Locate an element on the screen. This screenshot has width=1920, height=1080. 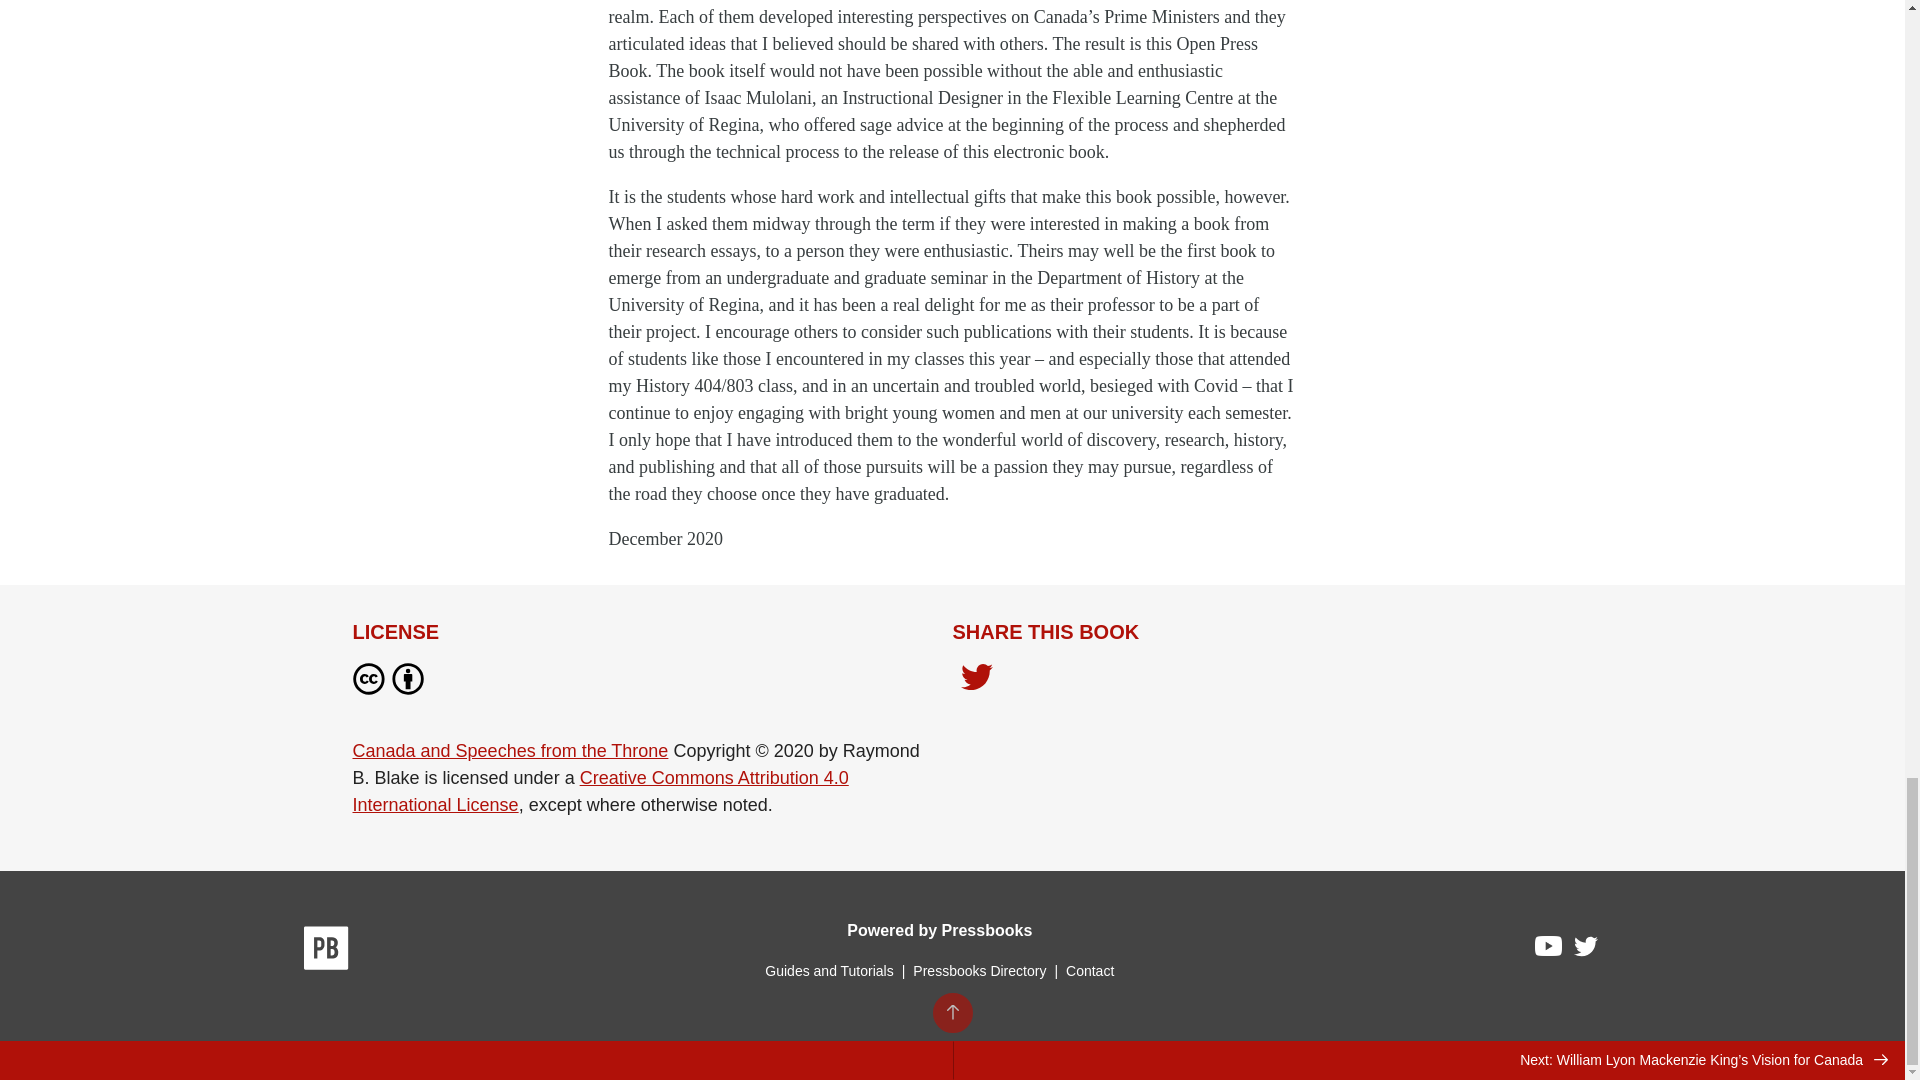
Guides and Tutorials is located at coordinates (828, 970).